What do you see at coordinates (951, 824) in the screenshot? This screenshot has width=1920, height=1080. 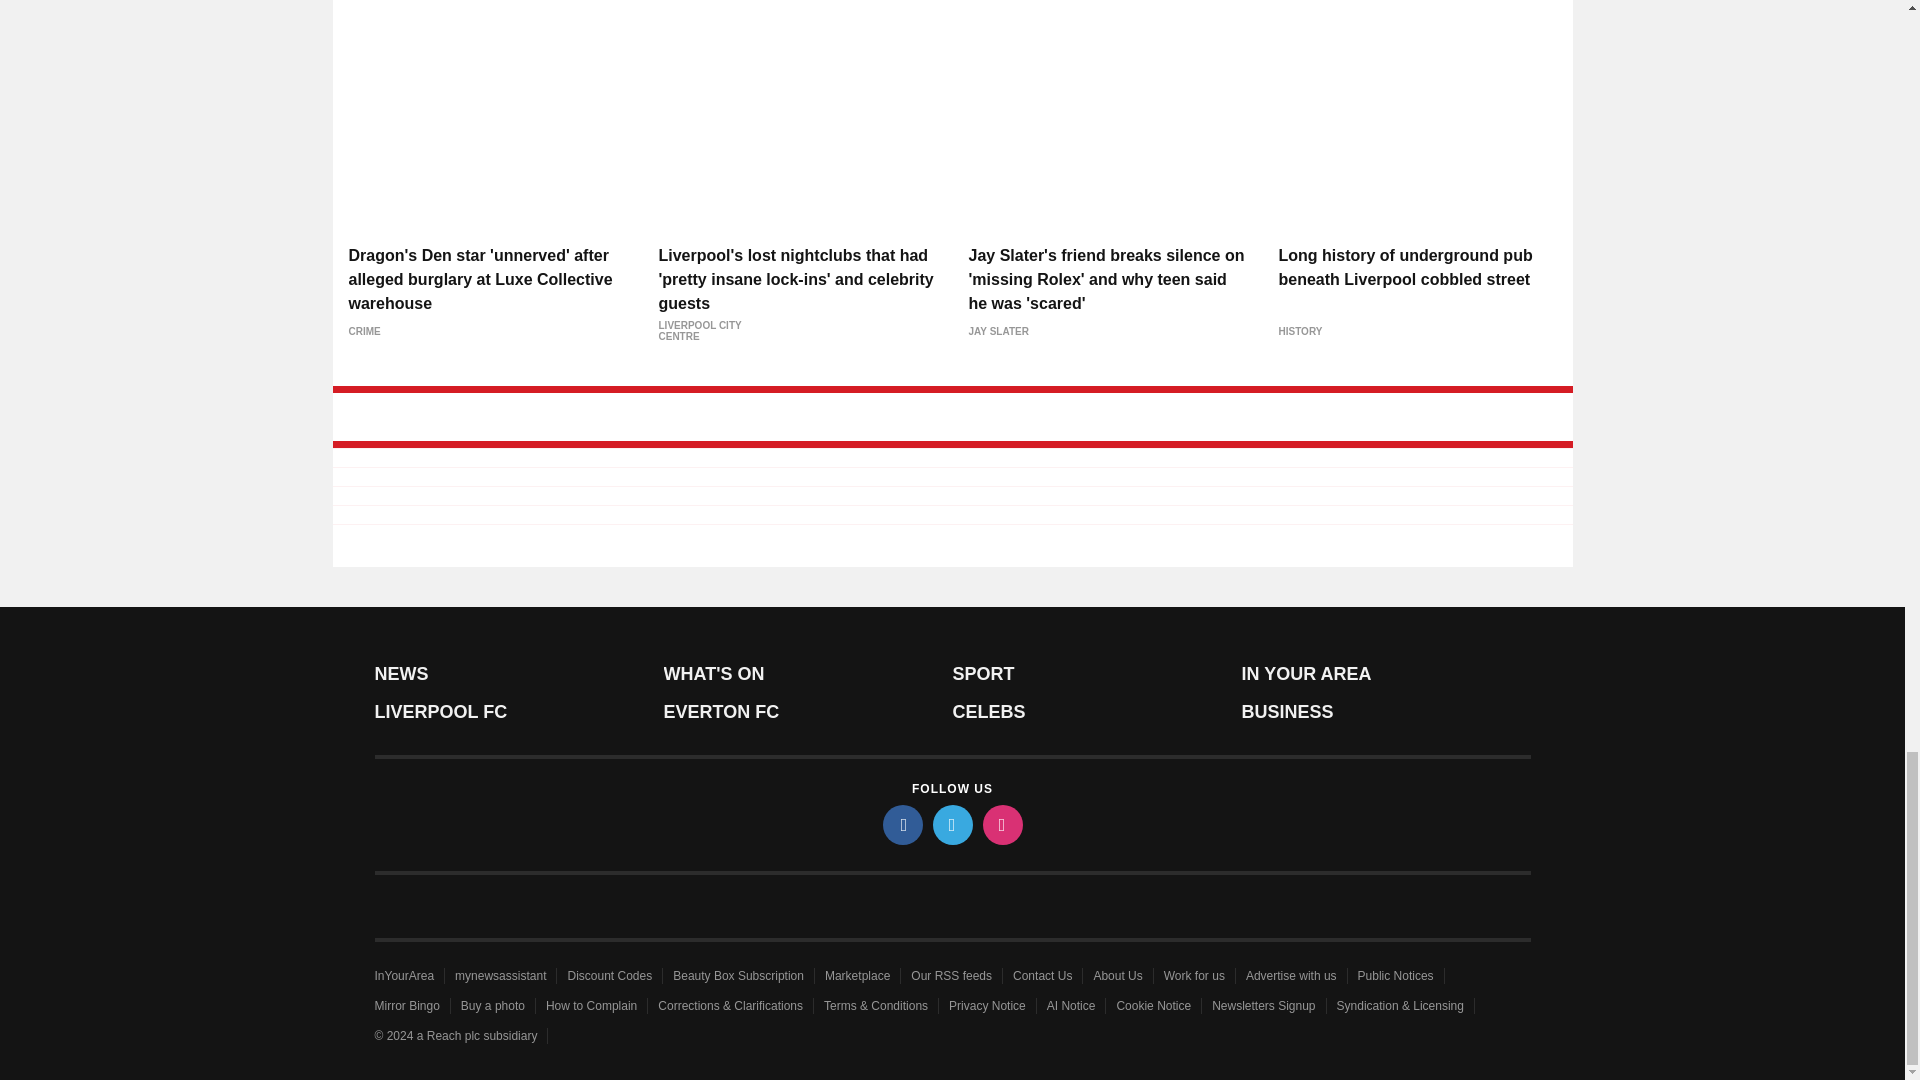 I see `twitter` at bounding box center [951, 824].